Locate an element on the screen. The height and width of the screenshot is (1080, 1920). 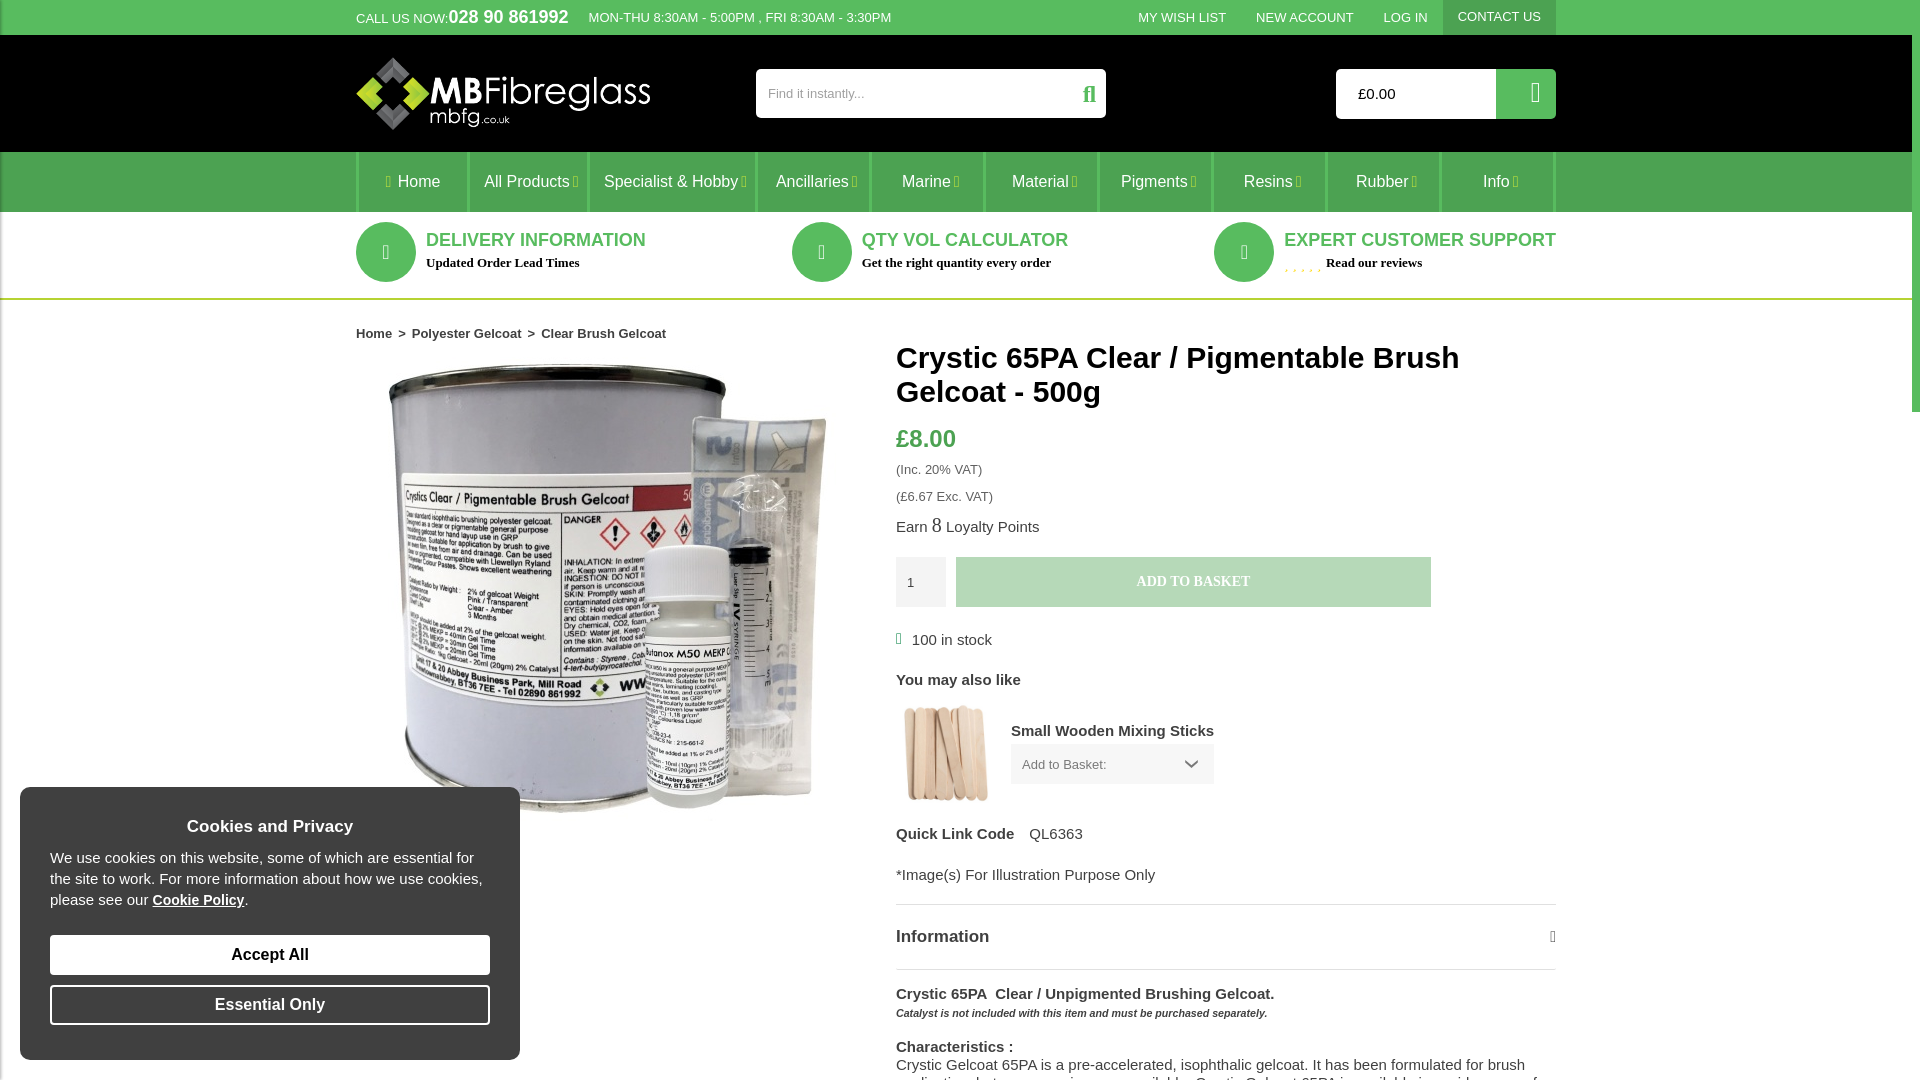
NEW ACCOUNT is located at coordinates (1304, 17).